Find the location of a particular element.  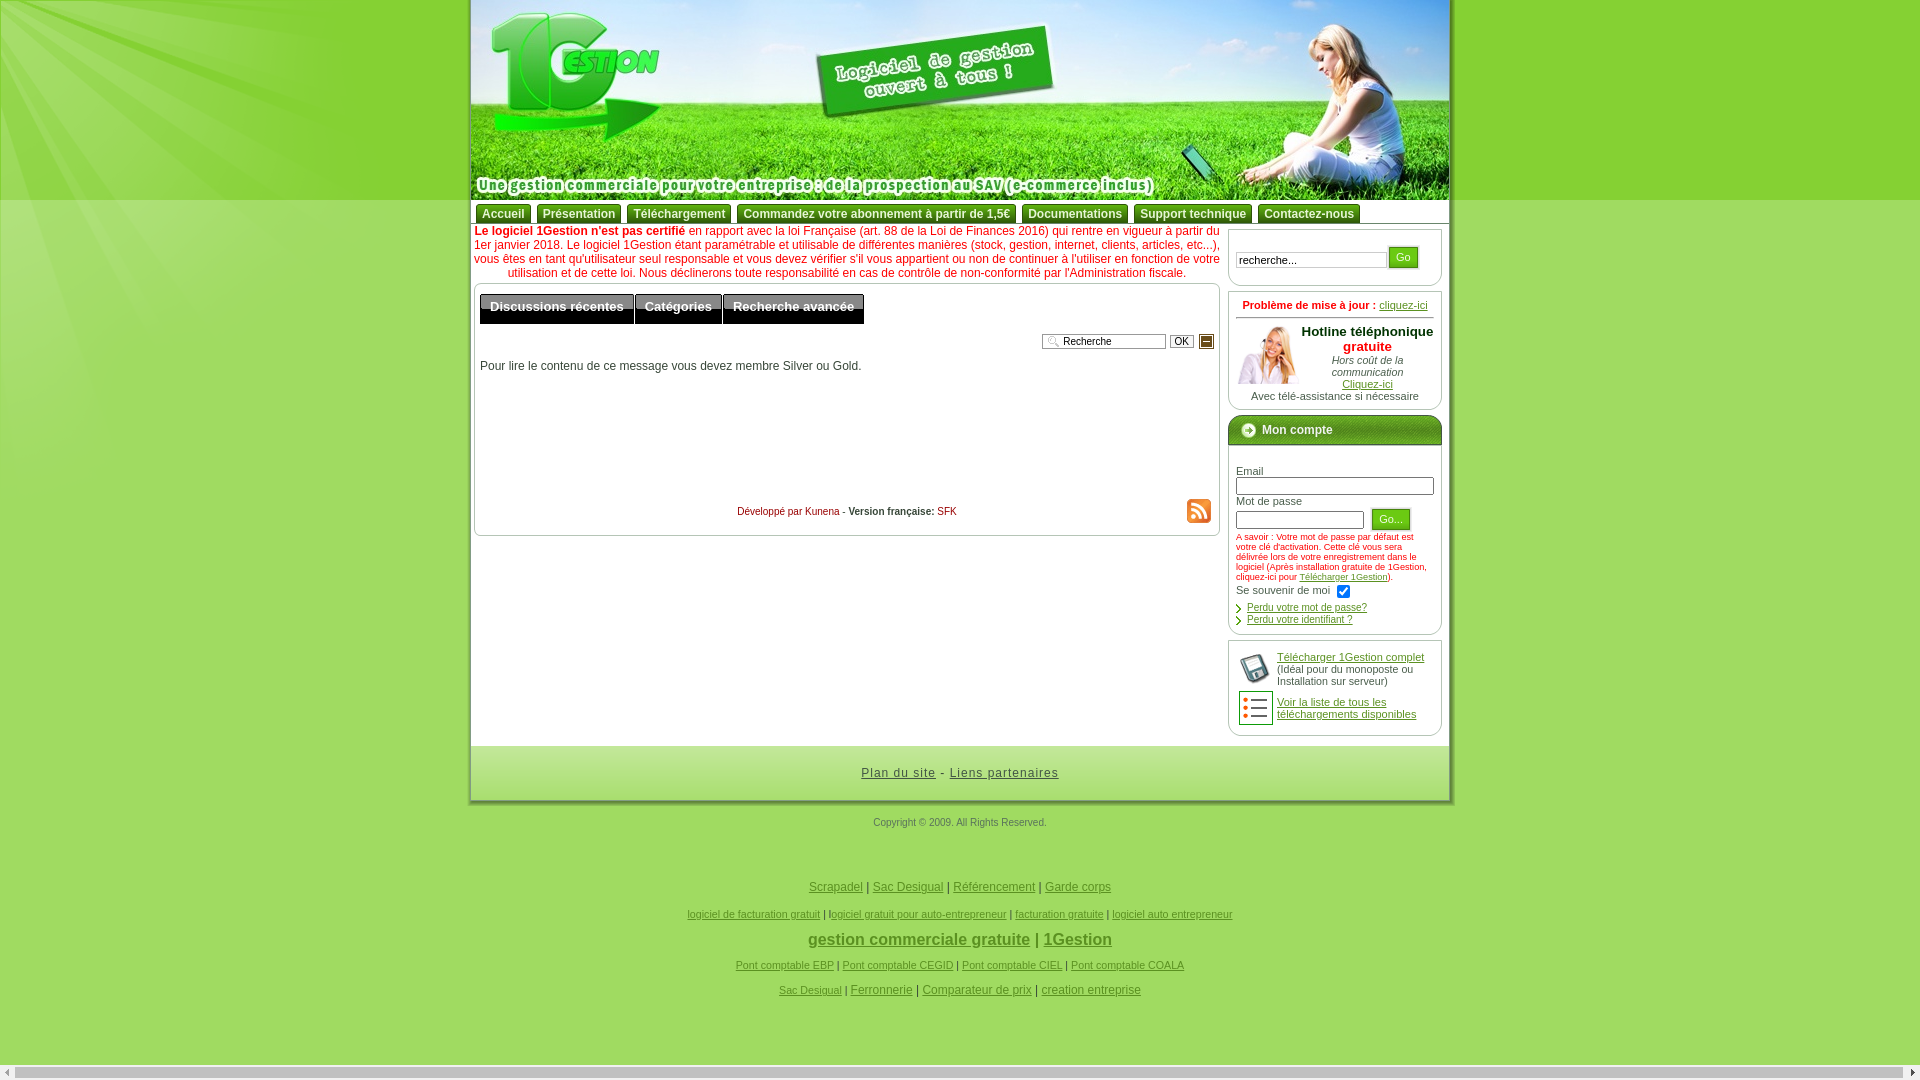

Cliquez-ici is located at coordinates (1368, 384).